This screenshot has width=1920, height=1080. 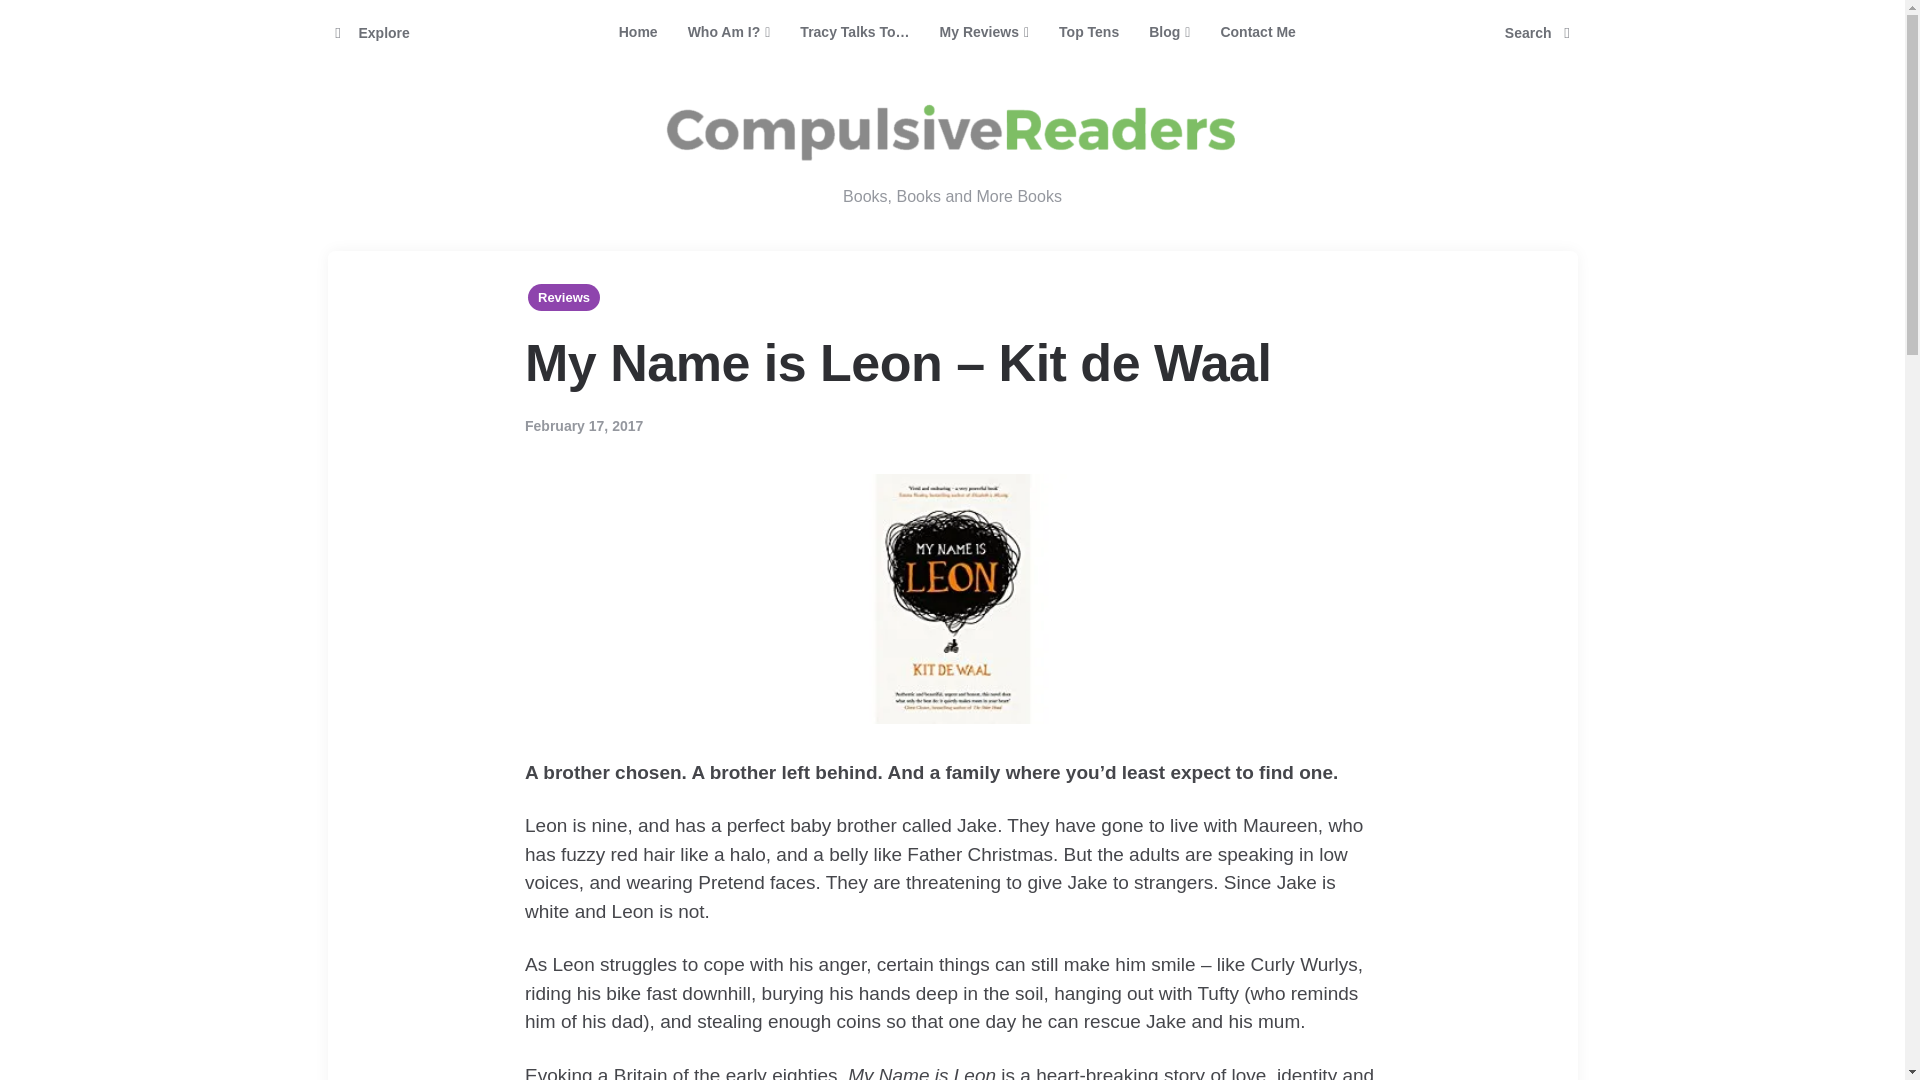 I want to click on Who Am I?, so click(x=729, y=32).